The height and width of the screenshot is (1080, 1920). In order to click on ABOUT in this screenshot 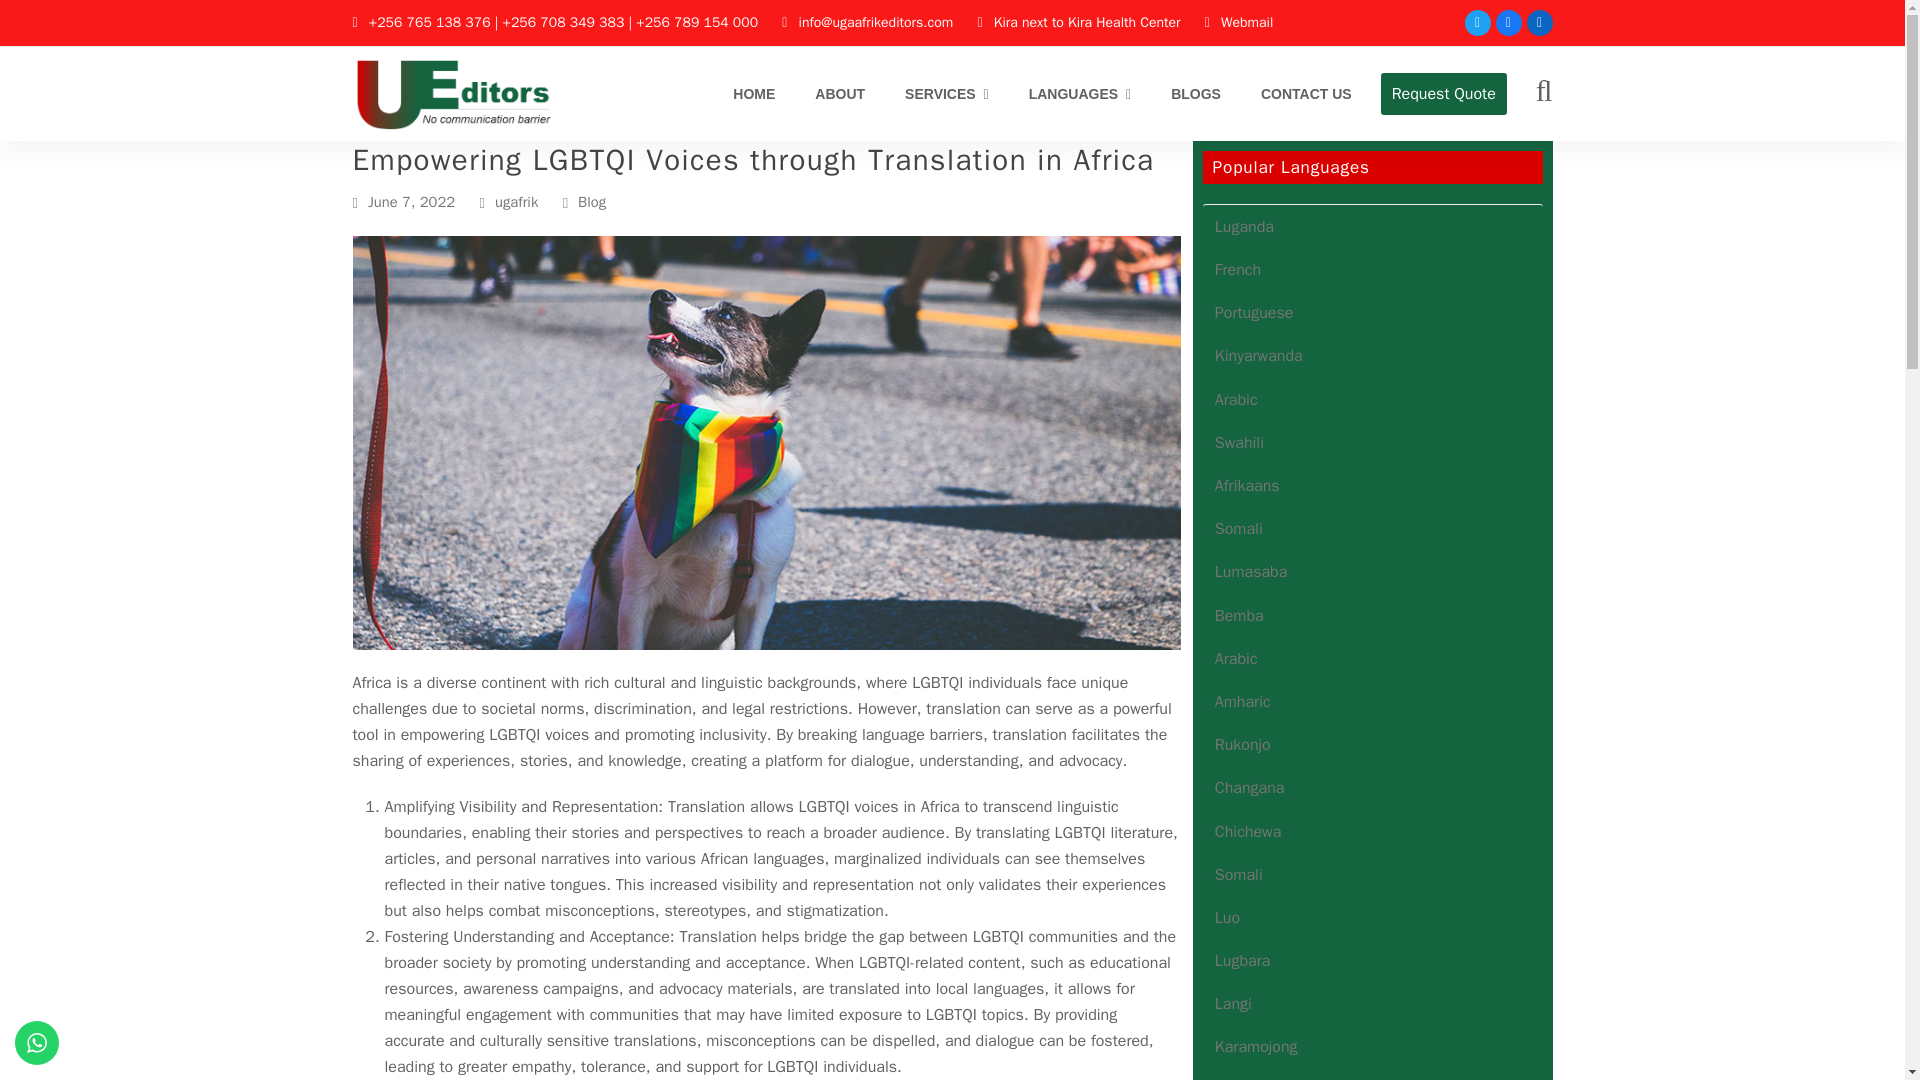, I will do `click(840, 94)`.